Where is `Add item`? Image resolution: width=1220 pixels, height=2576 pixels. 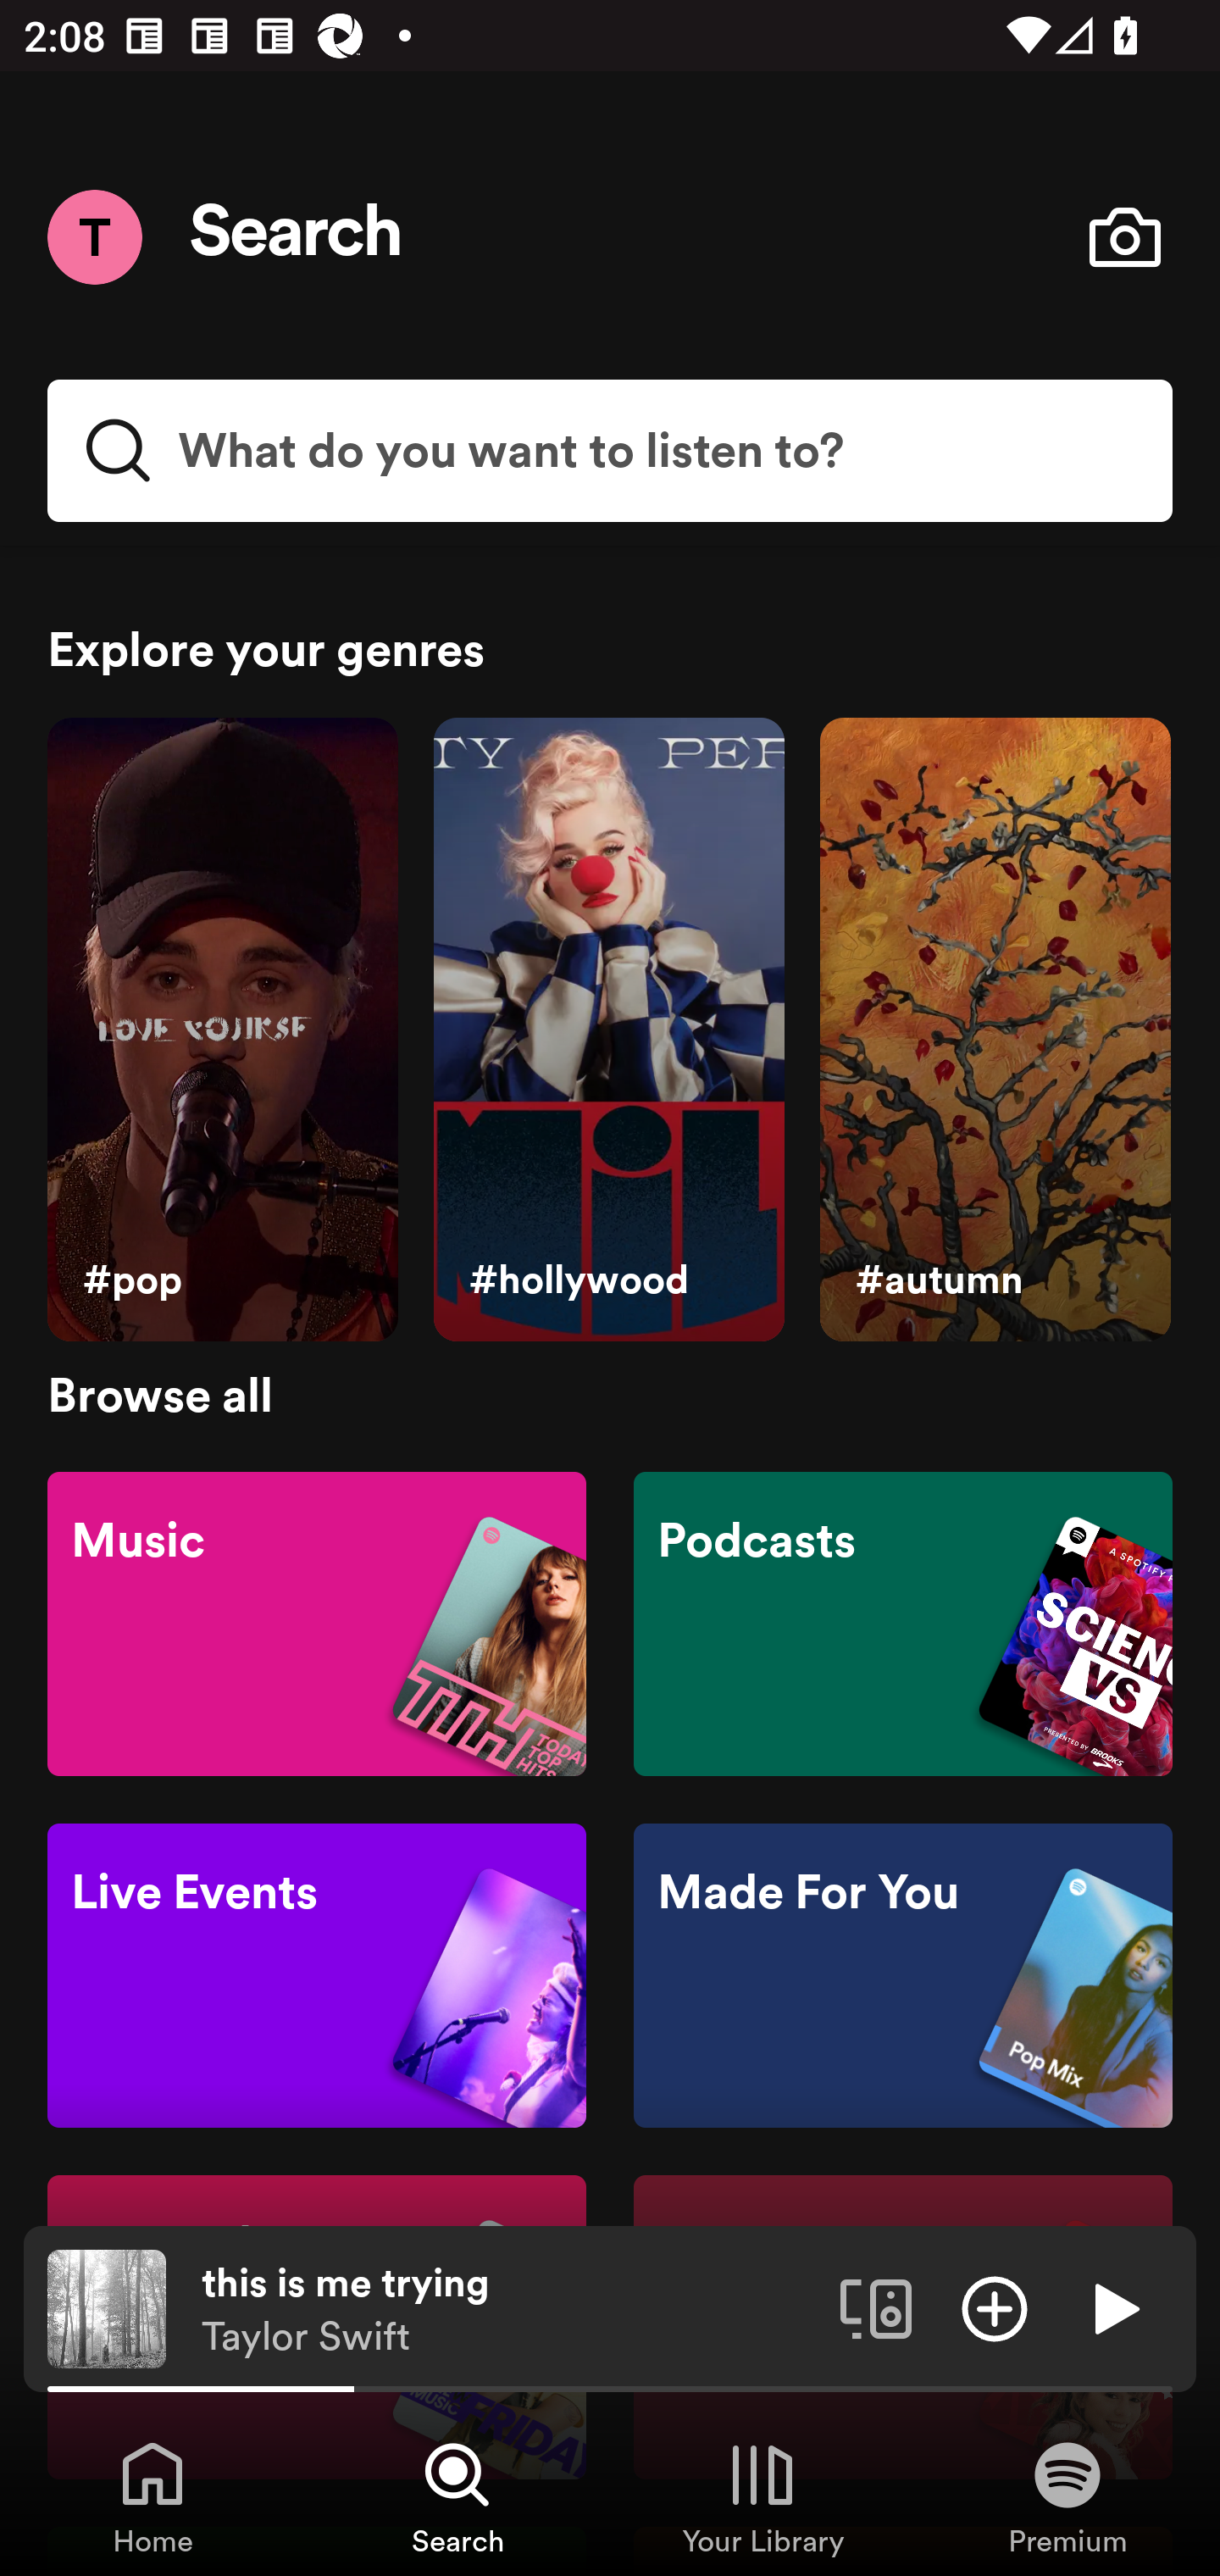 Add item is located at coordinates (995, 2307).